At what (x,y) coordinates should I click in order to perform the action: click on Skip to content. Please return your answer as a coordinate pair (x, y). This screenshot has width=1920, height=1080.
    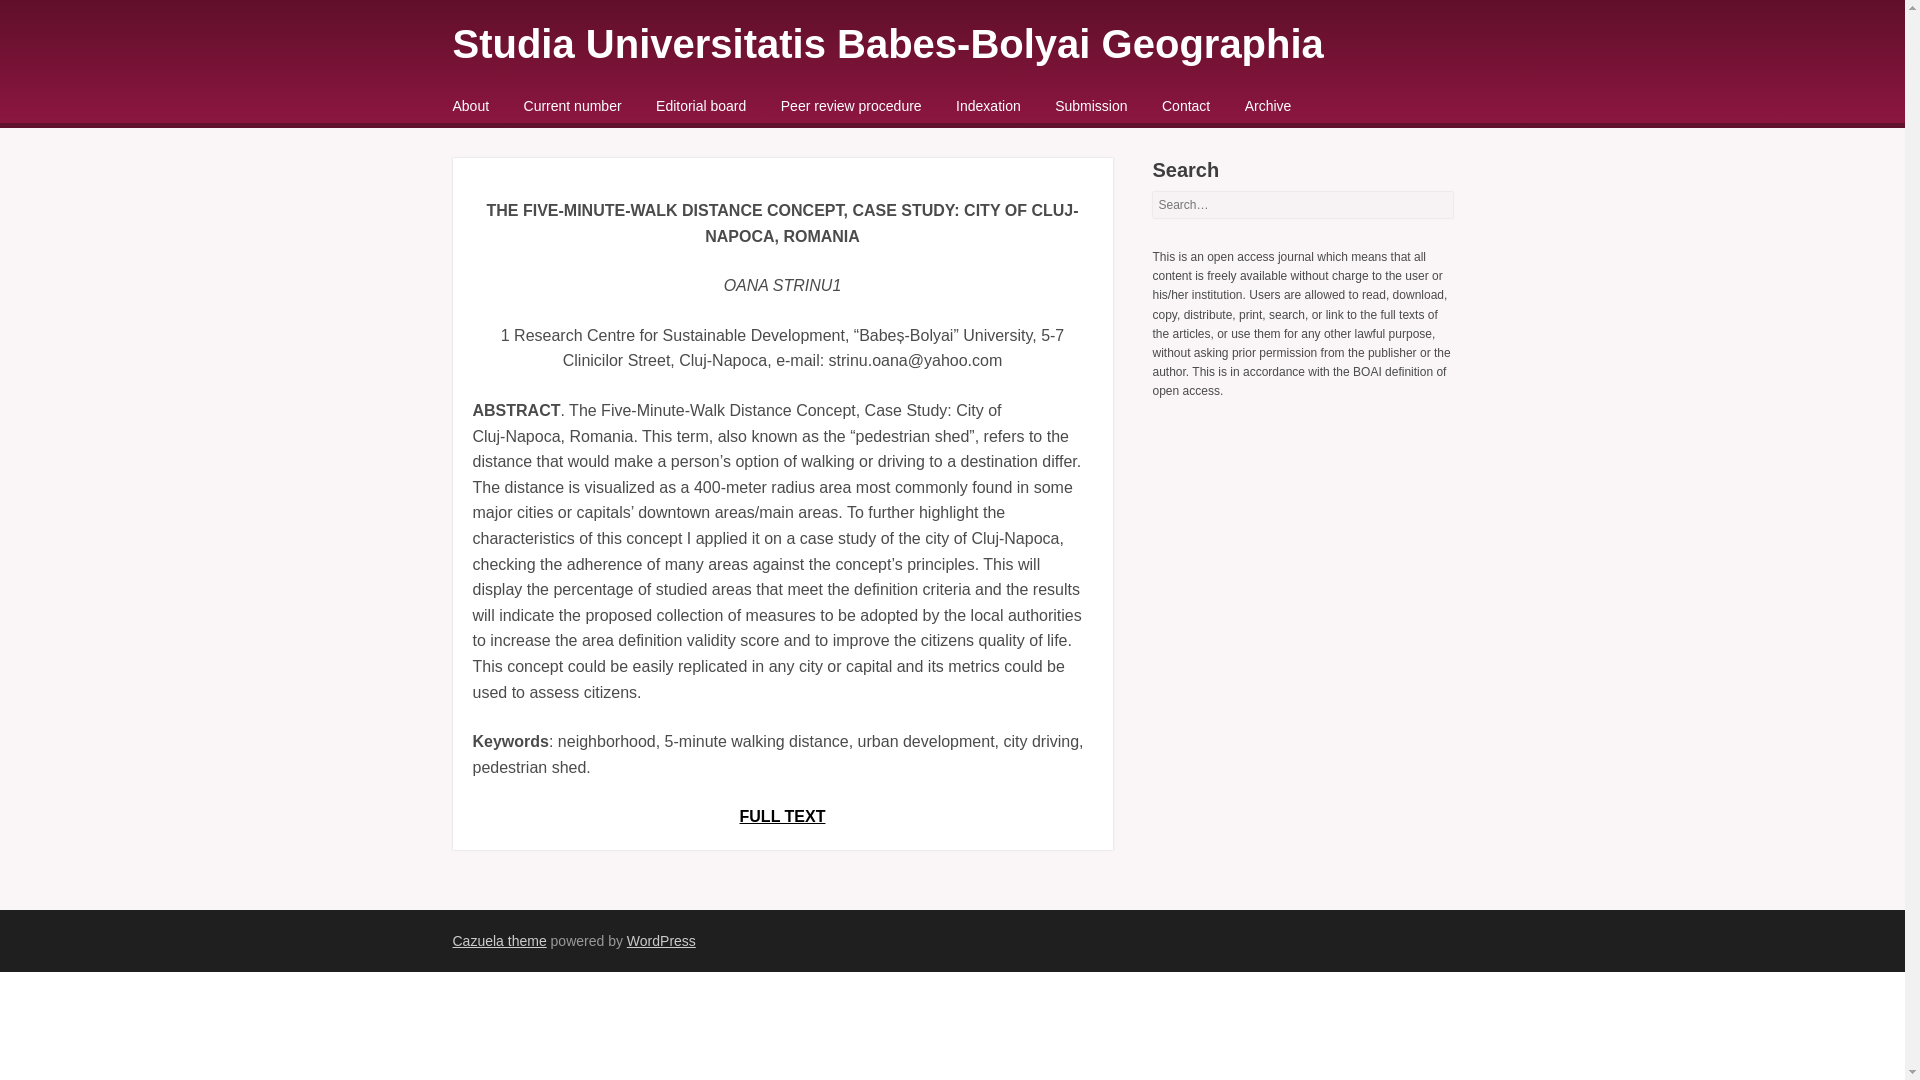
    Looking at the image, I should click on (504, 108).